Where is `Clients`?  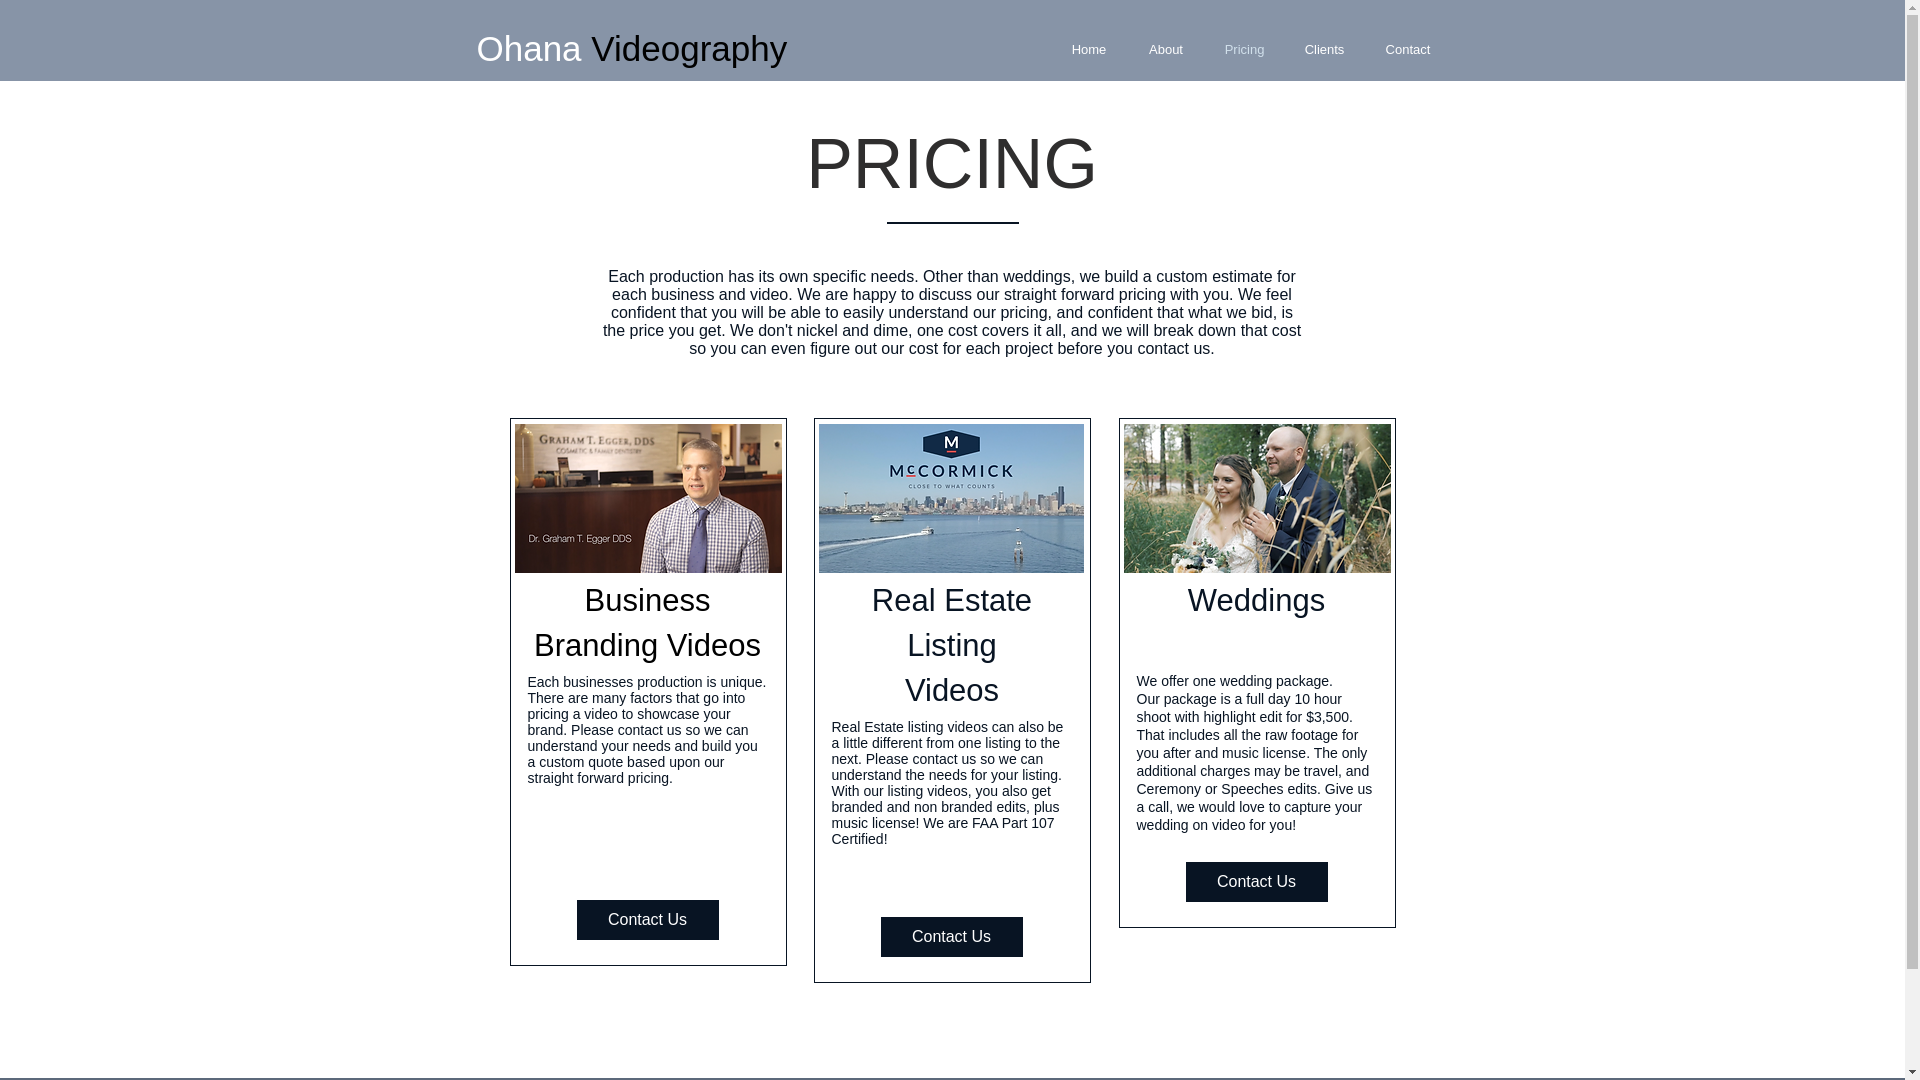 Clients is located at coordinates (1324, 48).